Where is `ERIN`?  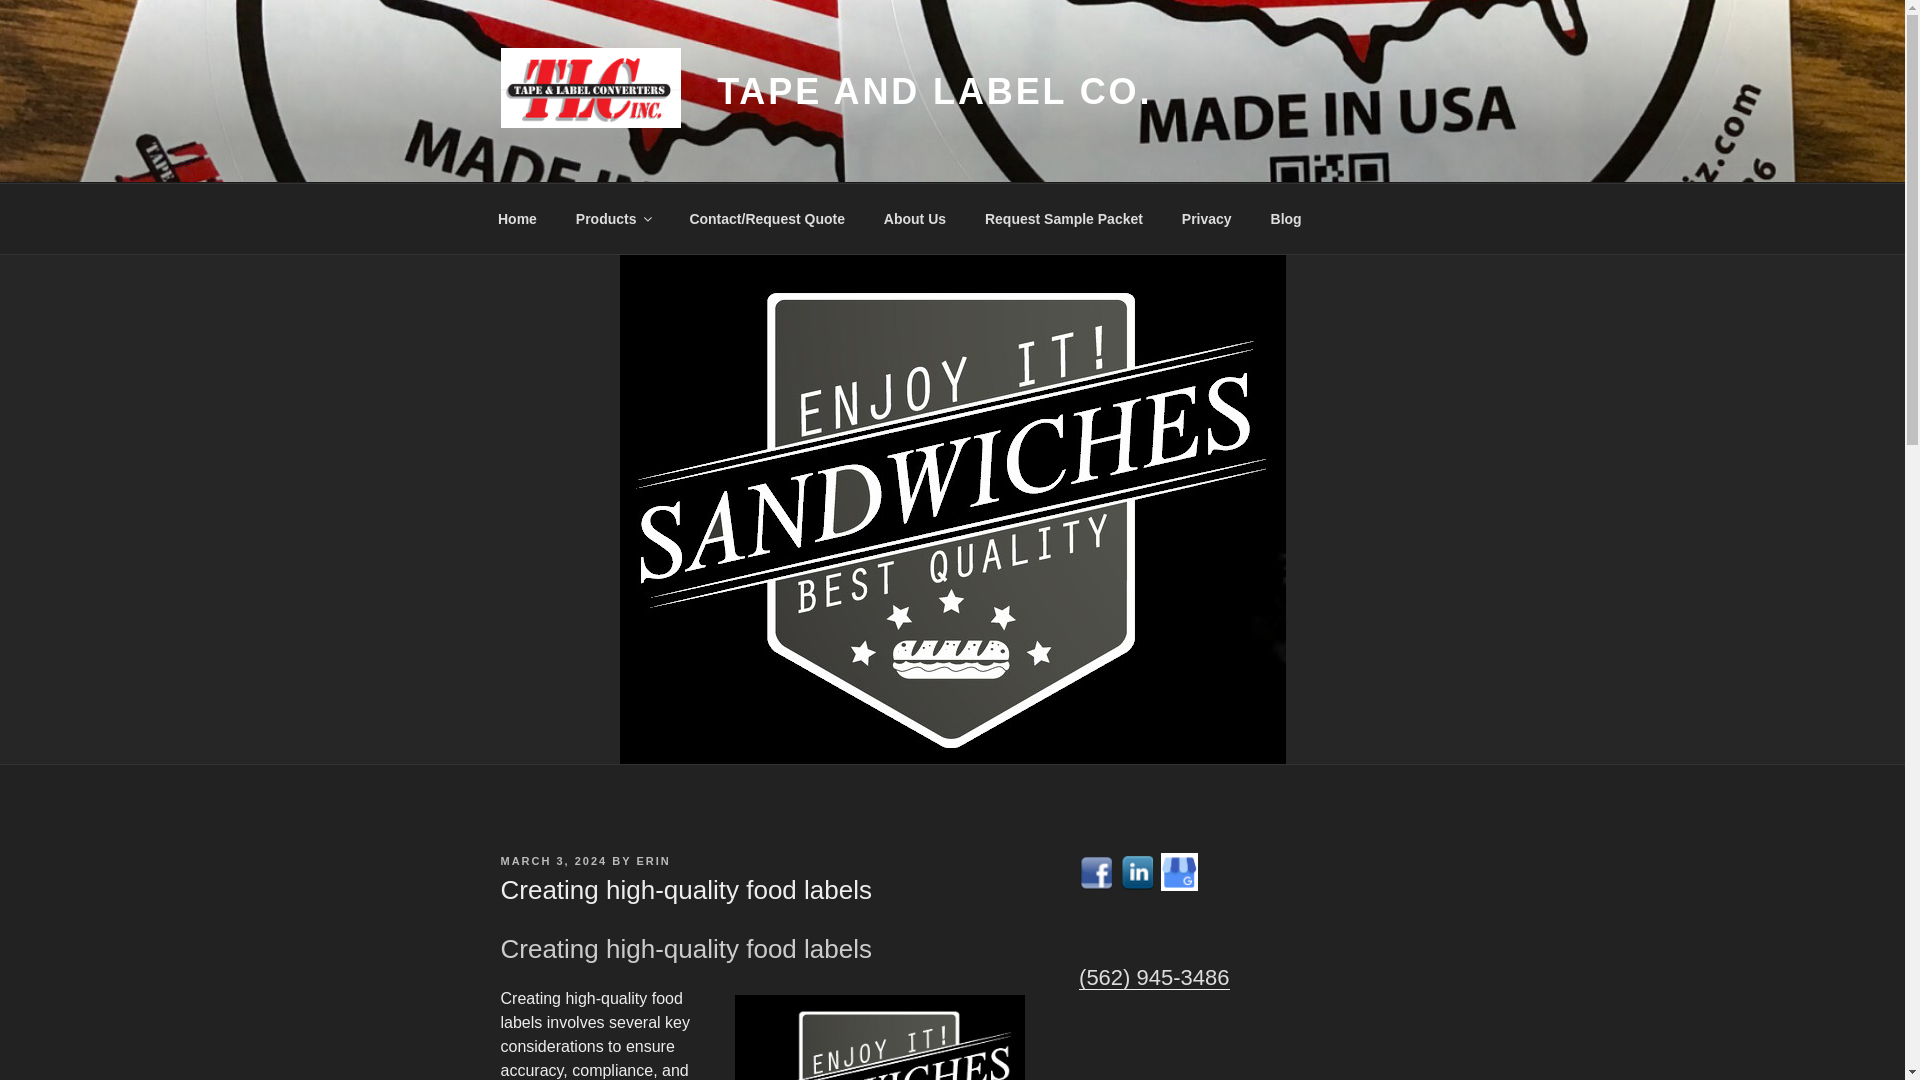
ERIN is located at coordinates (652, 861).